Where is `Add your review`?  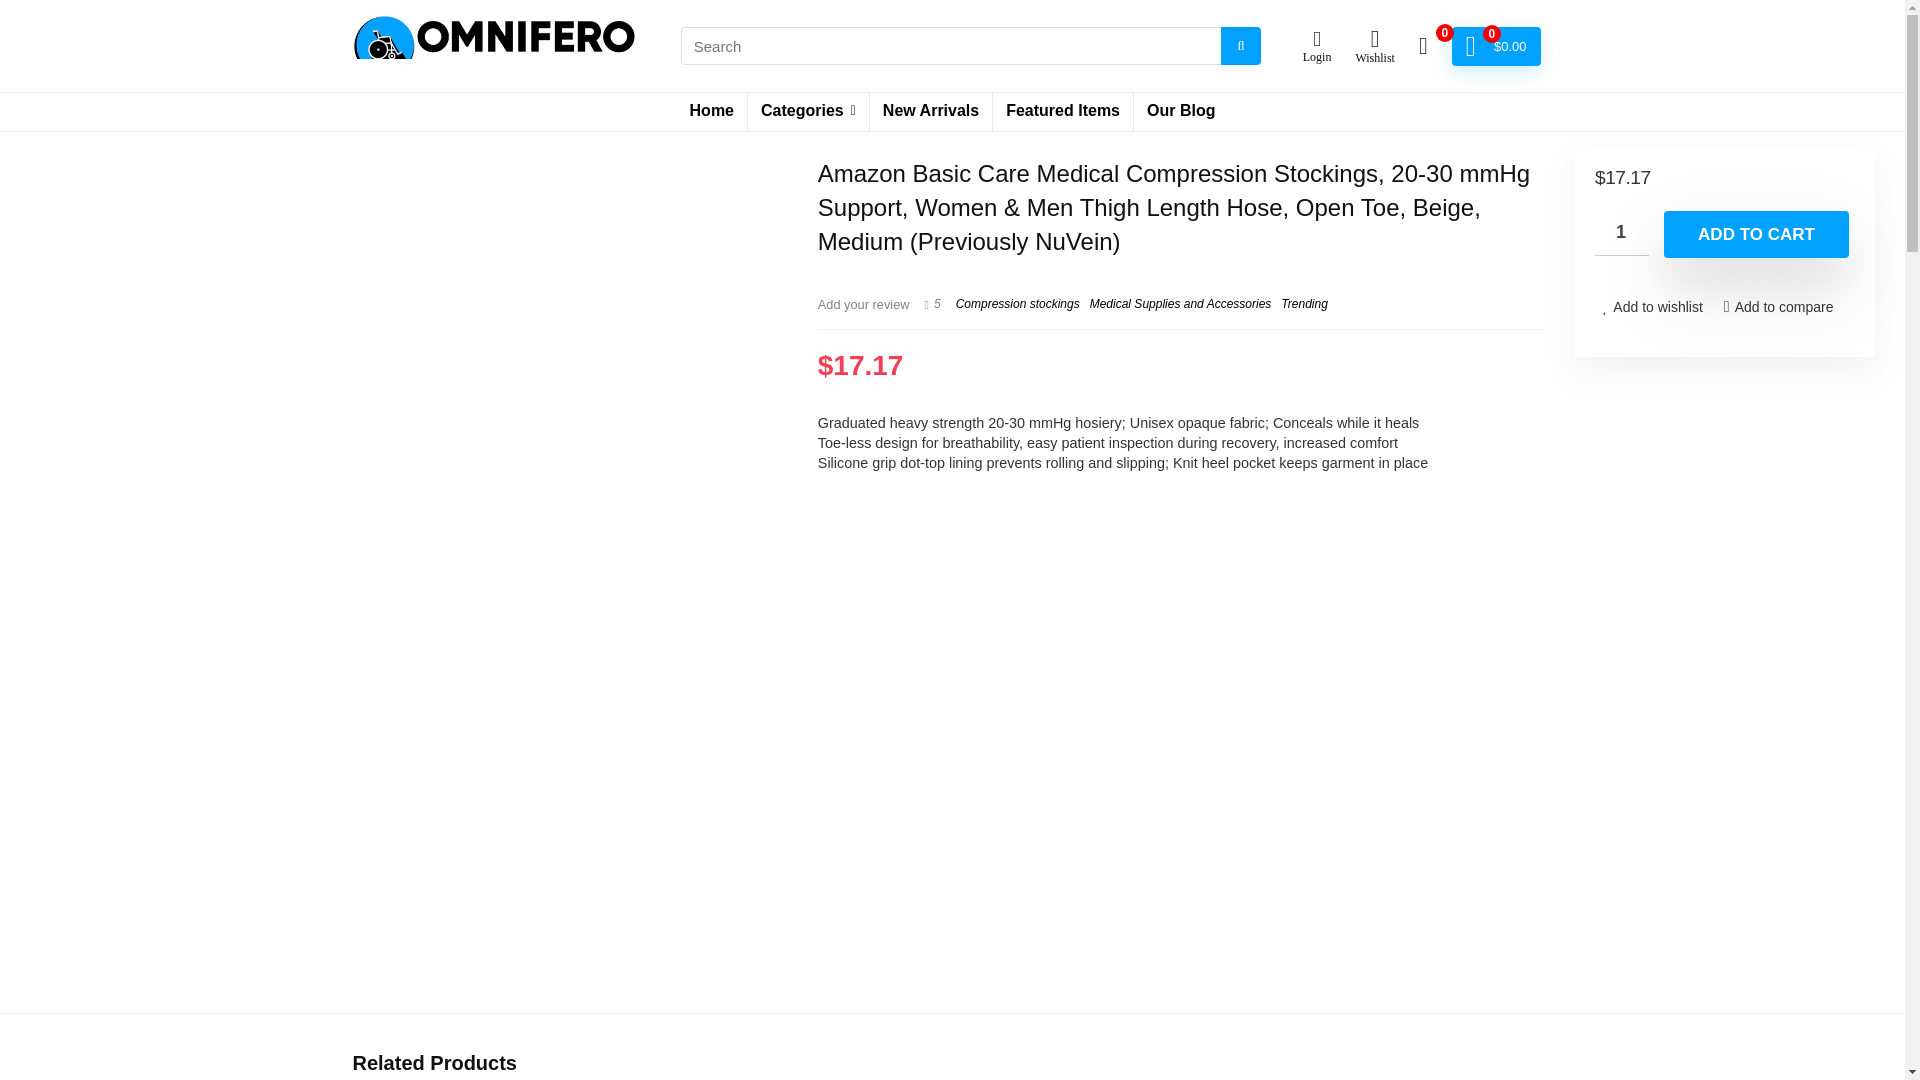
Add your review is located at coordinates (864, 304).